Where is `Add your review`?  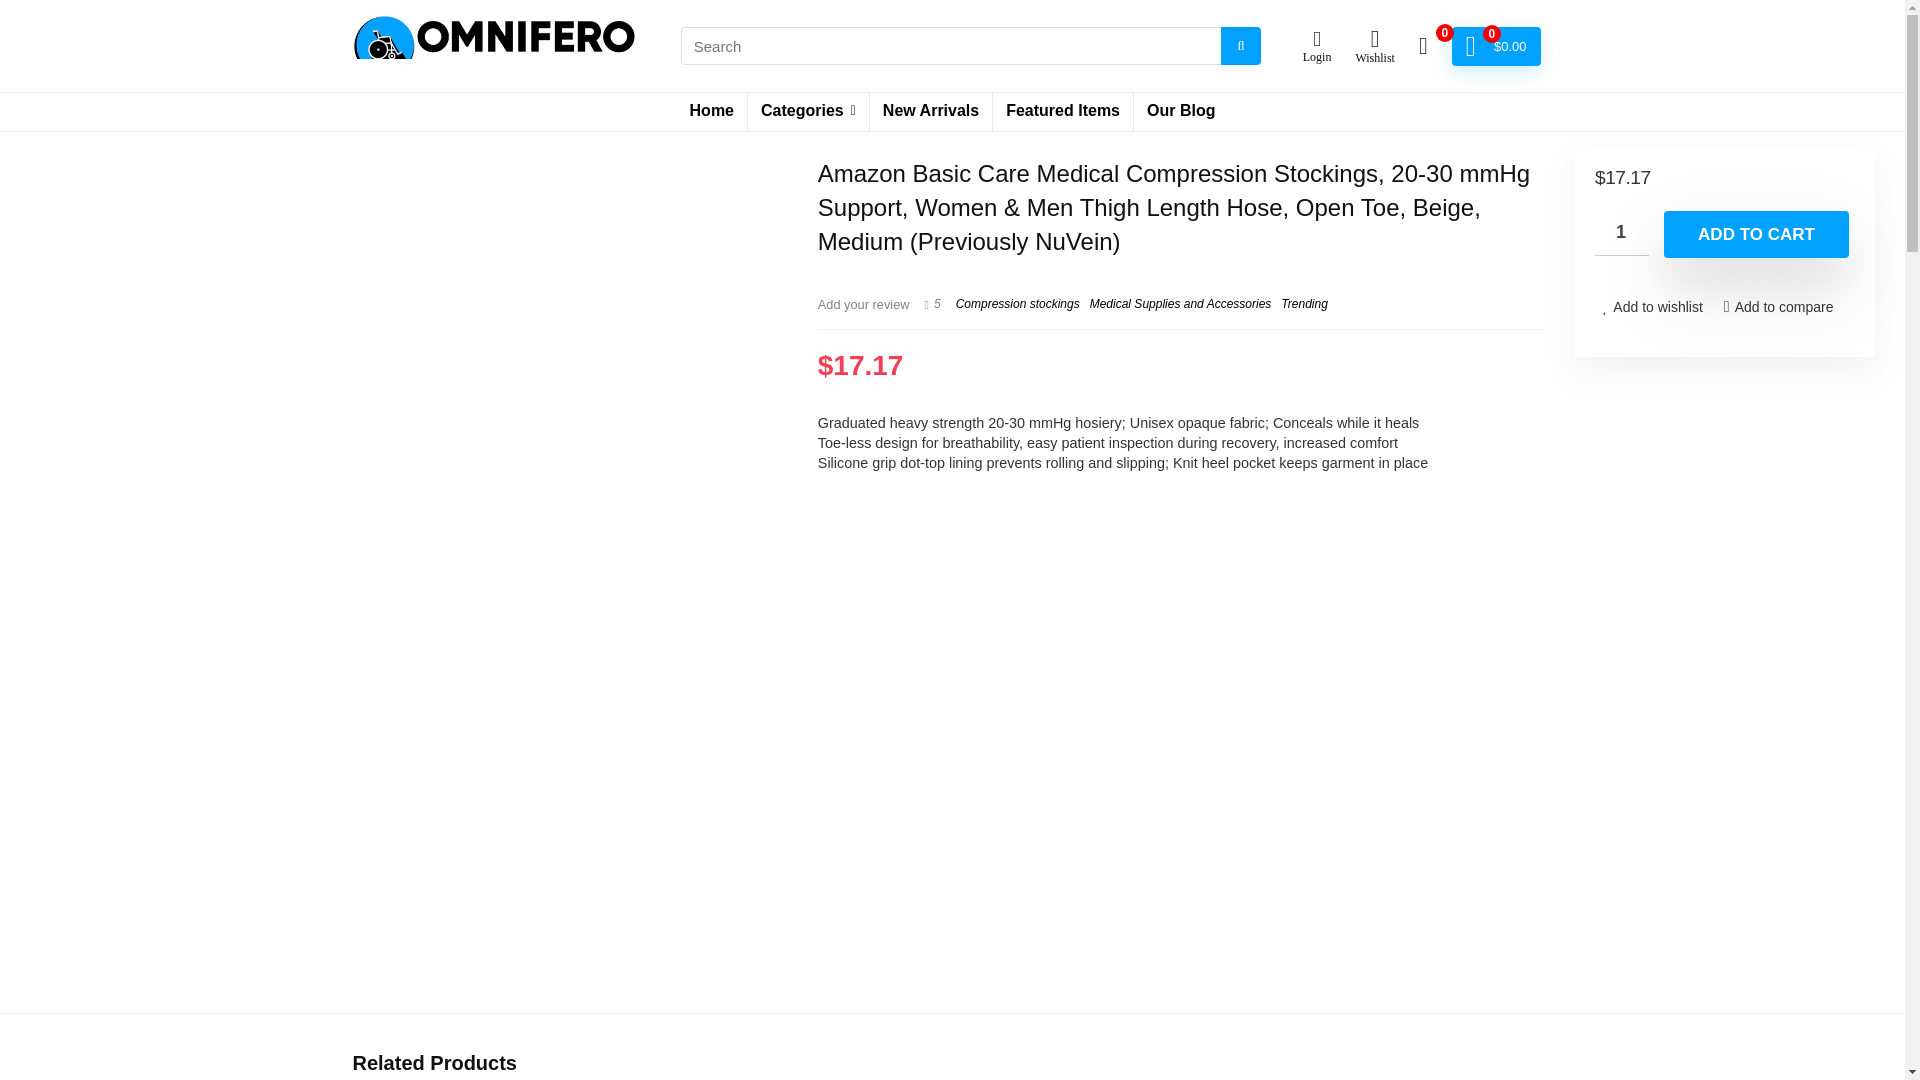
Add your review is located at coordinates (864, 304).